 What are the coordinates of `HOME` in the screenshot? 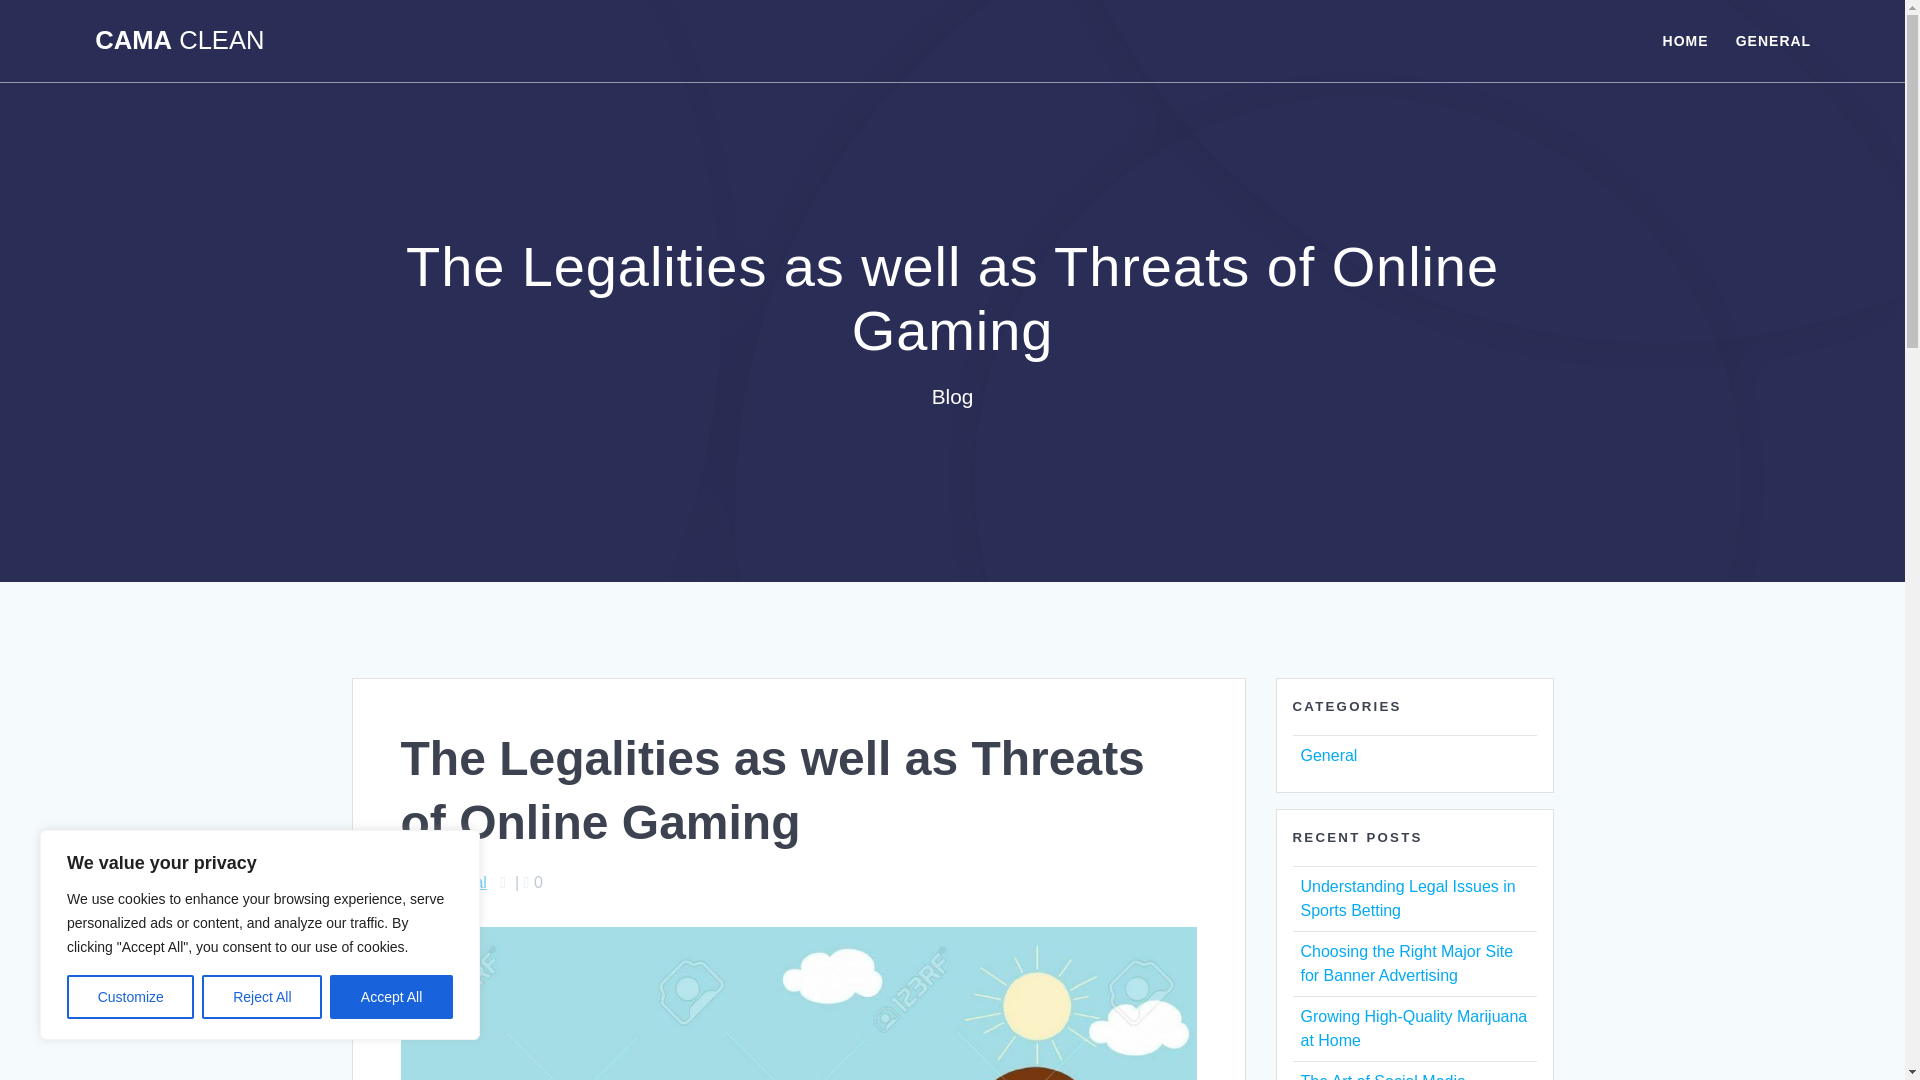 It's located at (1685, 40).